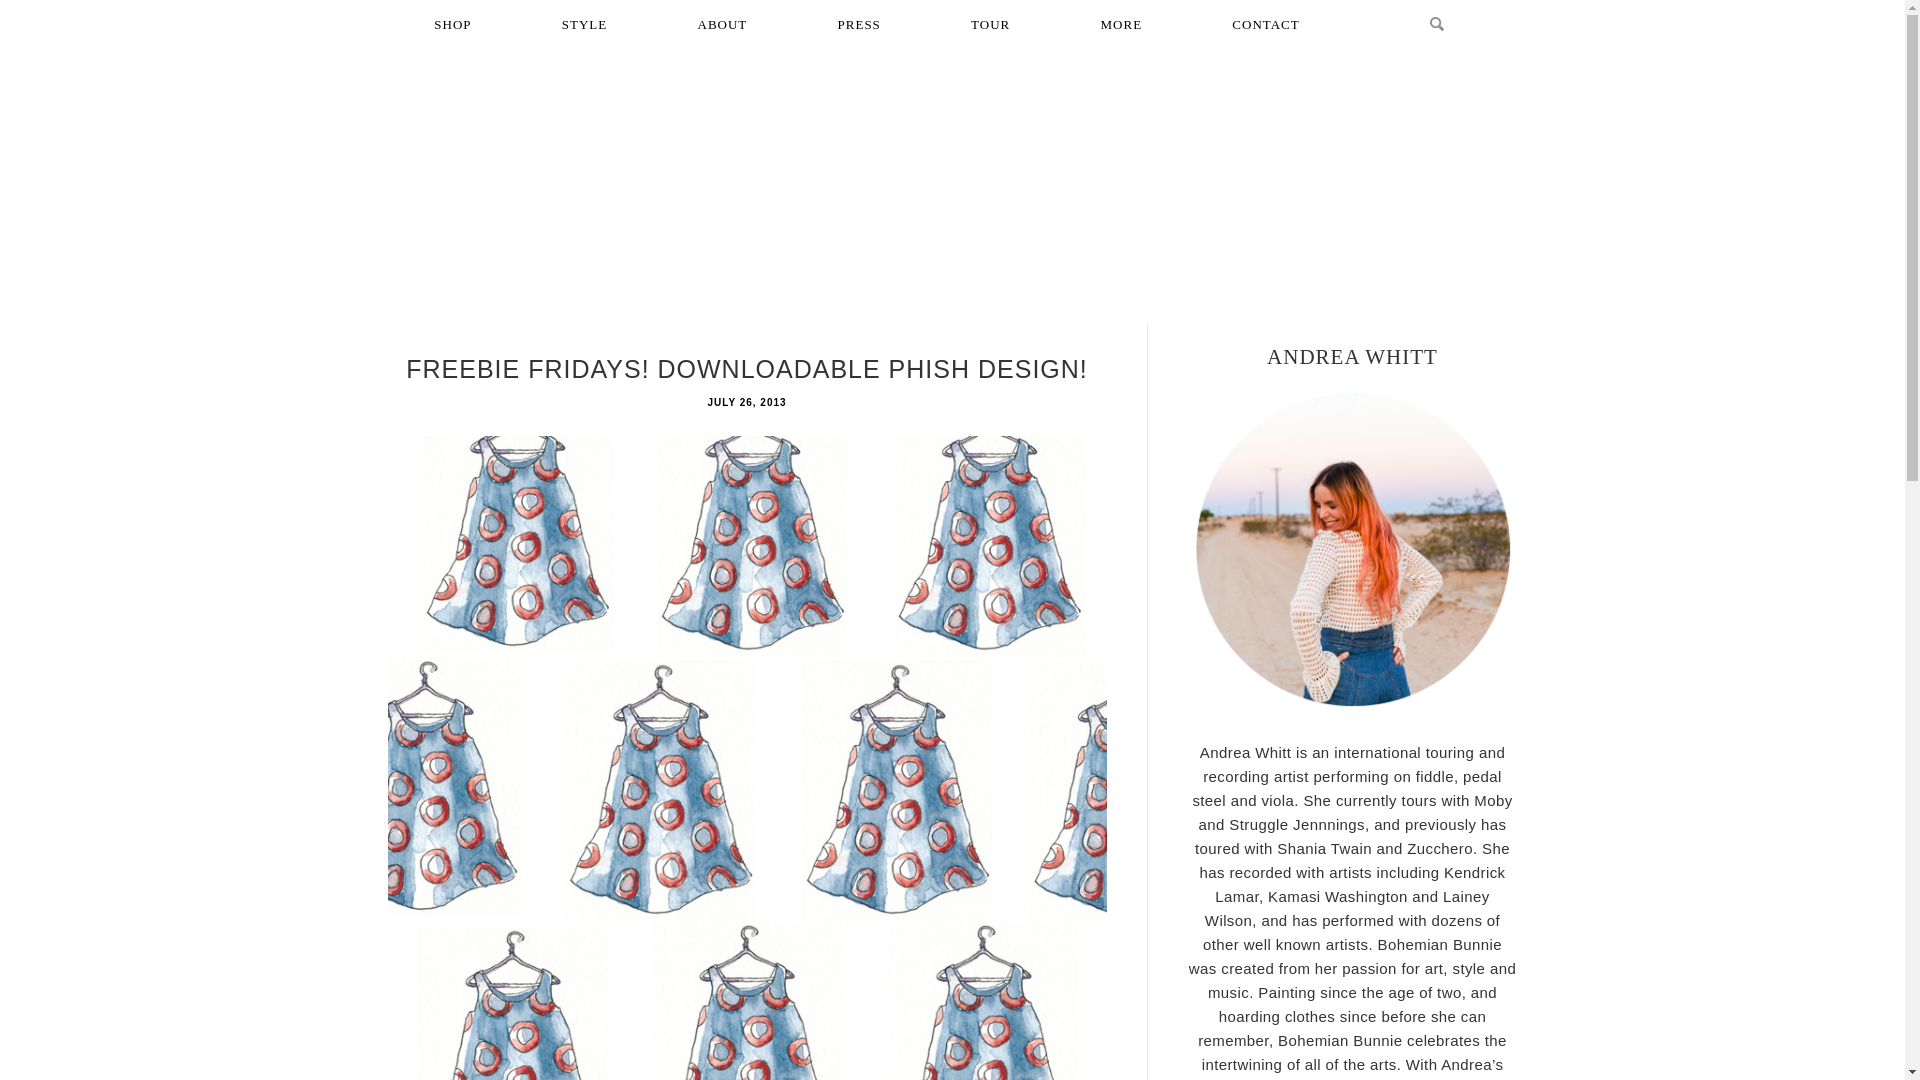 This screenshot has width=1920, height=1080. Describe the element at coordinates (722, 24) in the screenshot. I see `ABOUT` at that location.